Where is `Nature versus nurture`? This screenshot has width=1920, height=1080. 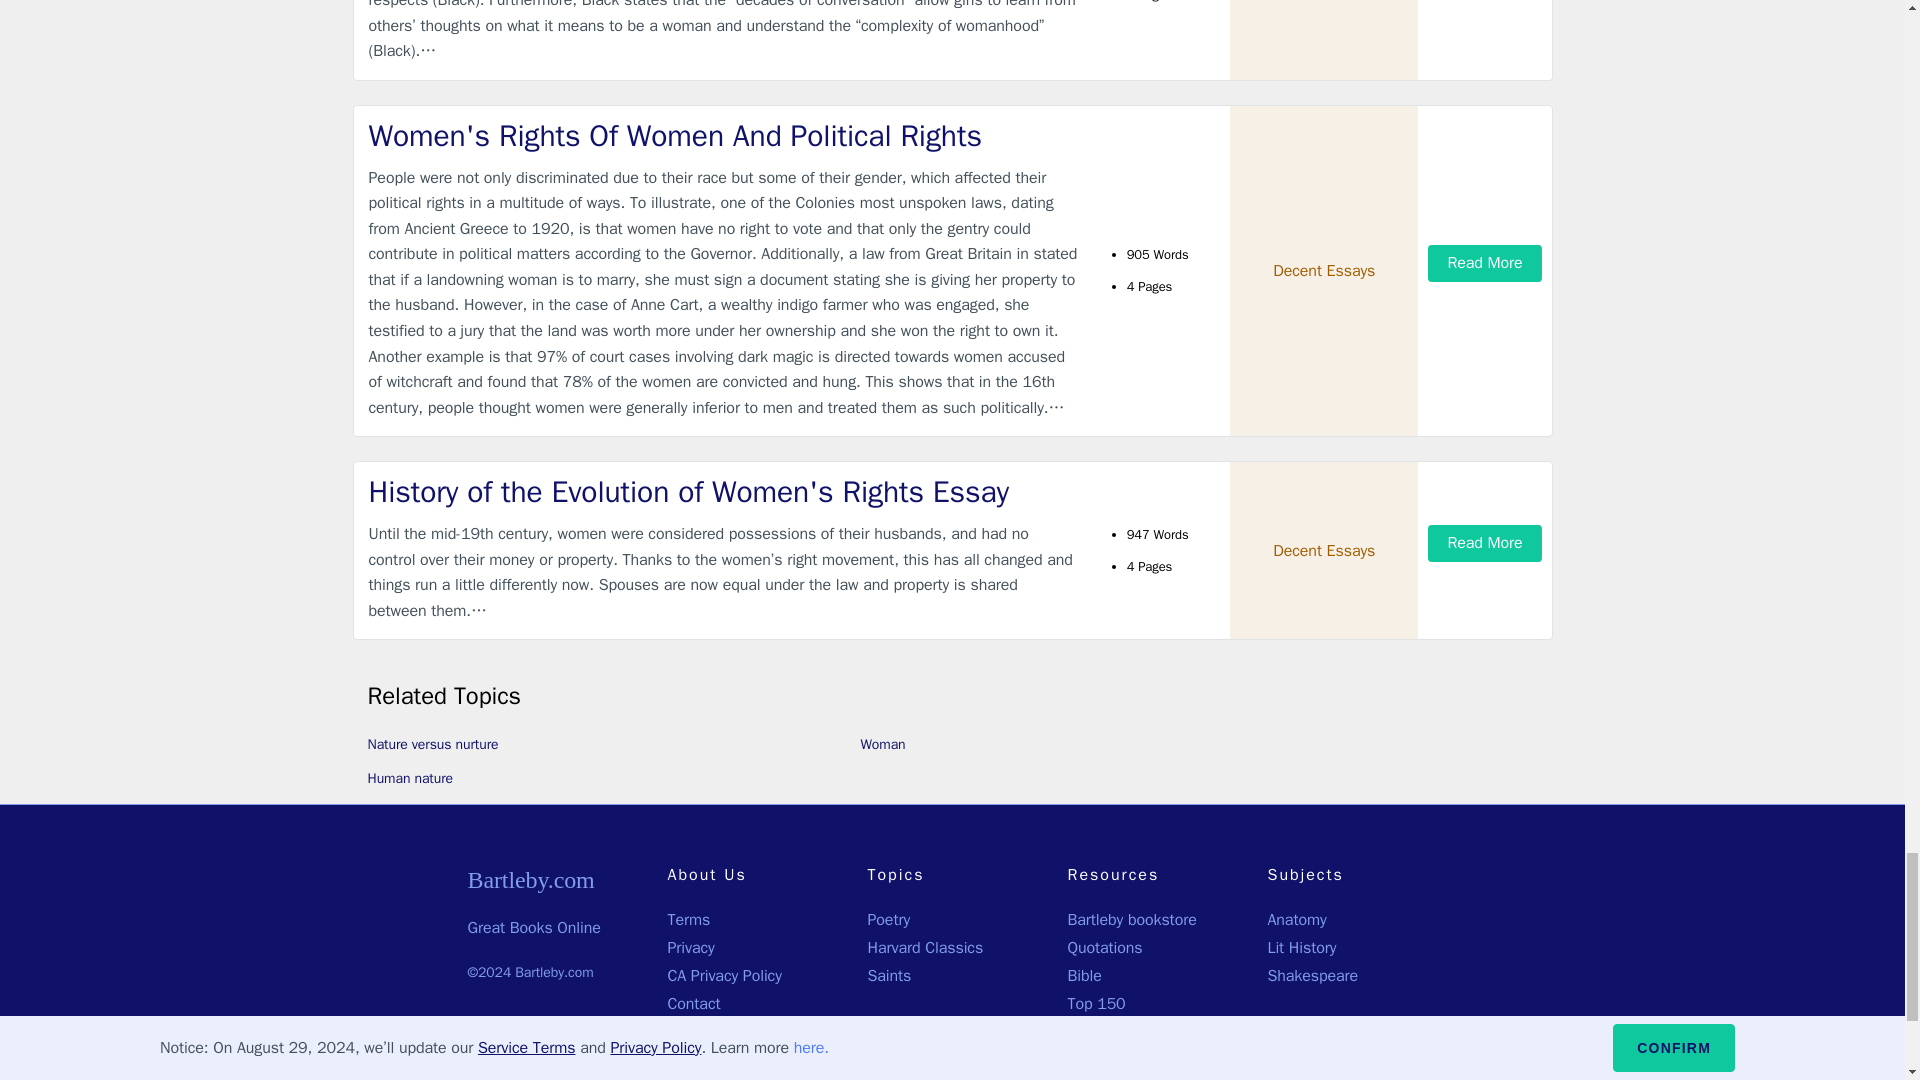
Nature versus nurture is located at coordinates (434, 744).